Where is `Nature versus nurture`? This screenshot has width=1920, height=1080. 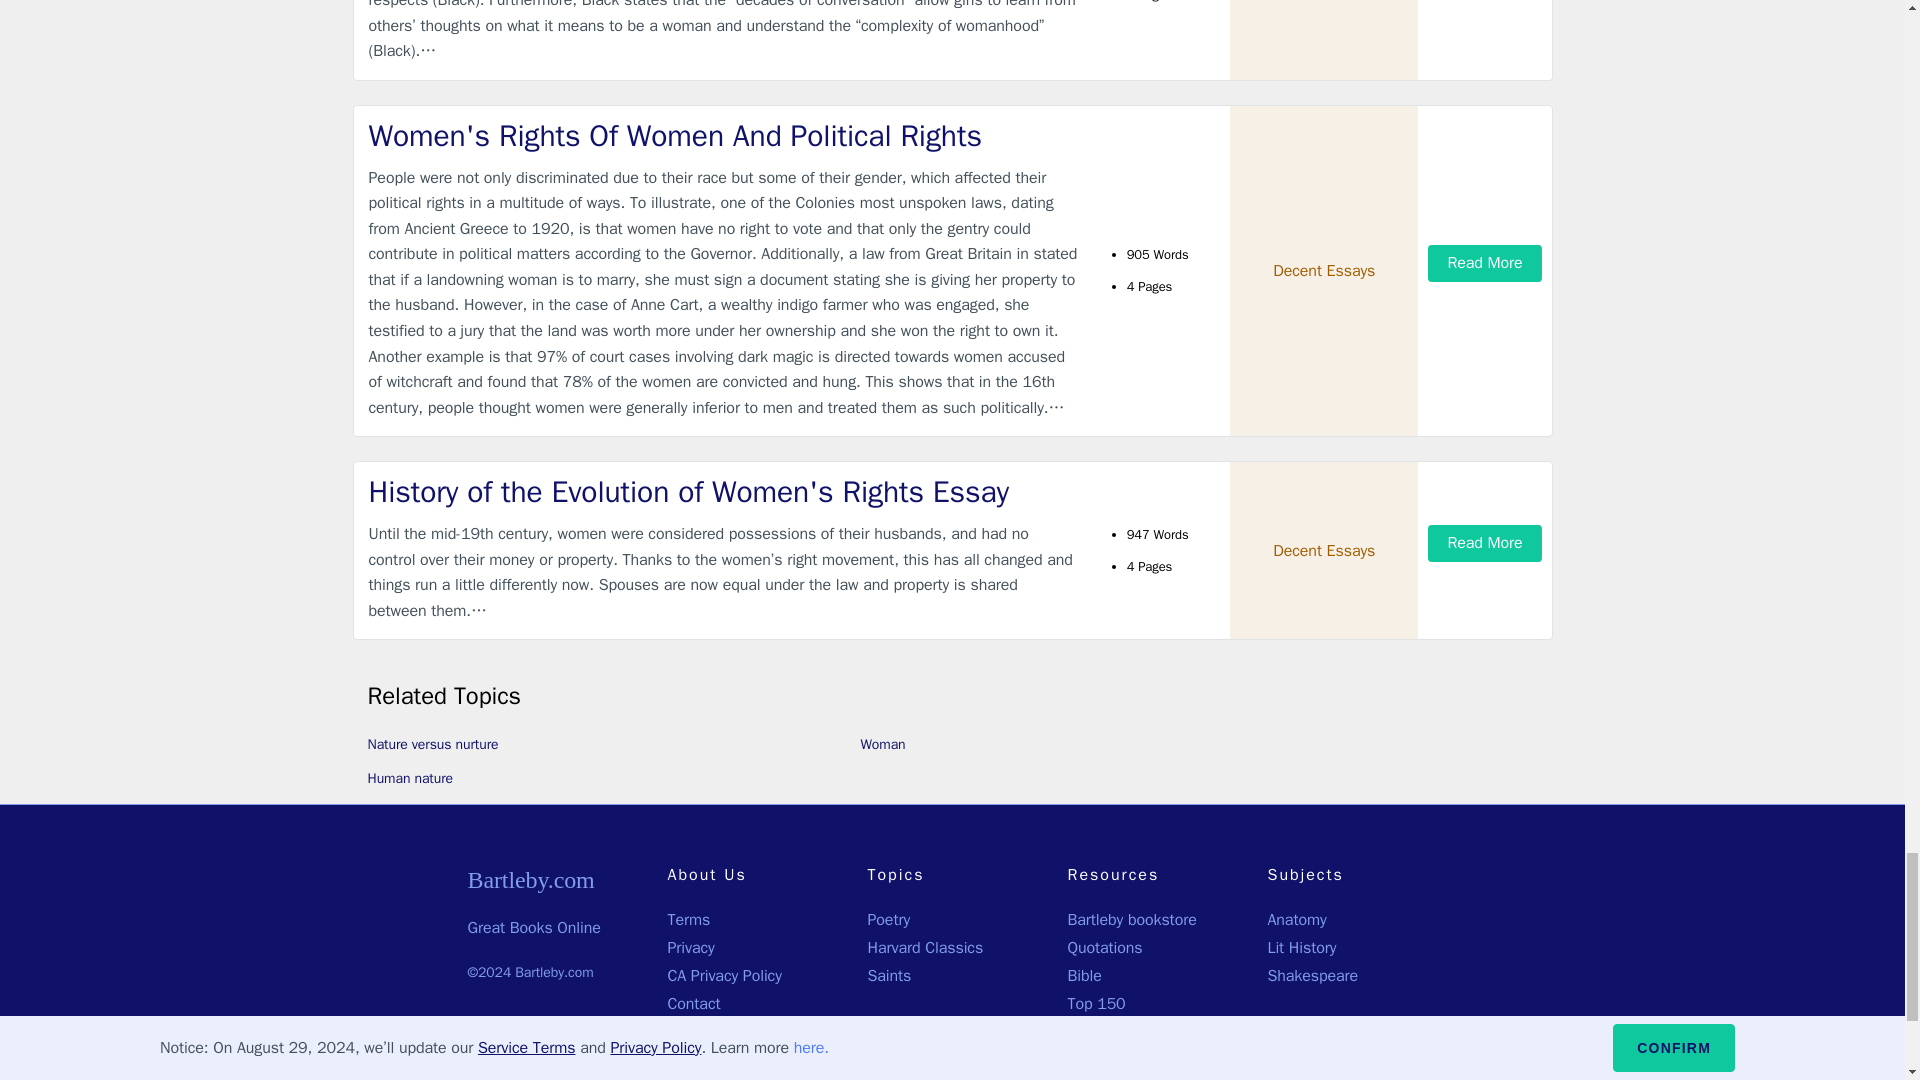
Nature versus nurture is located at coordinates (434, 744).